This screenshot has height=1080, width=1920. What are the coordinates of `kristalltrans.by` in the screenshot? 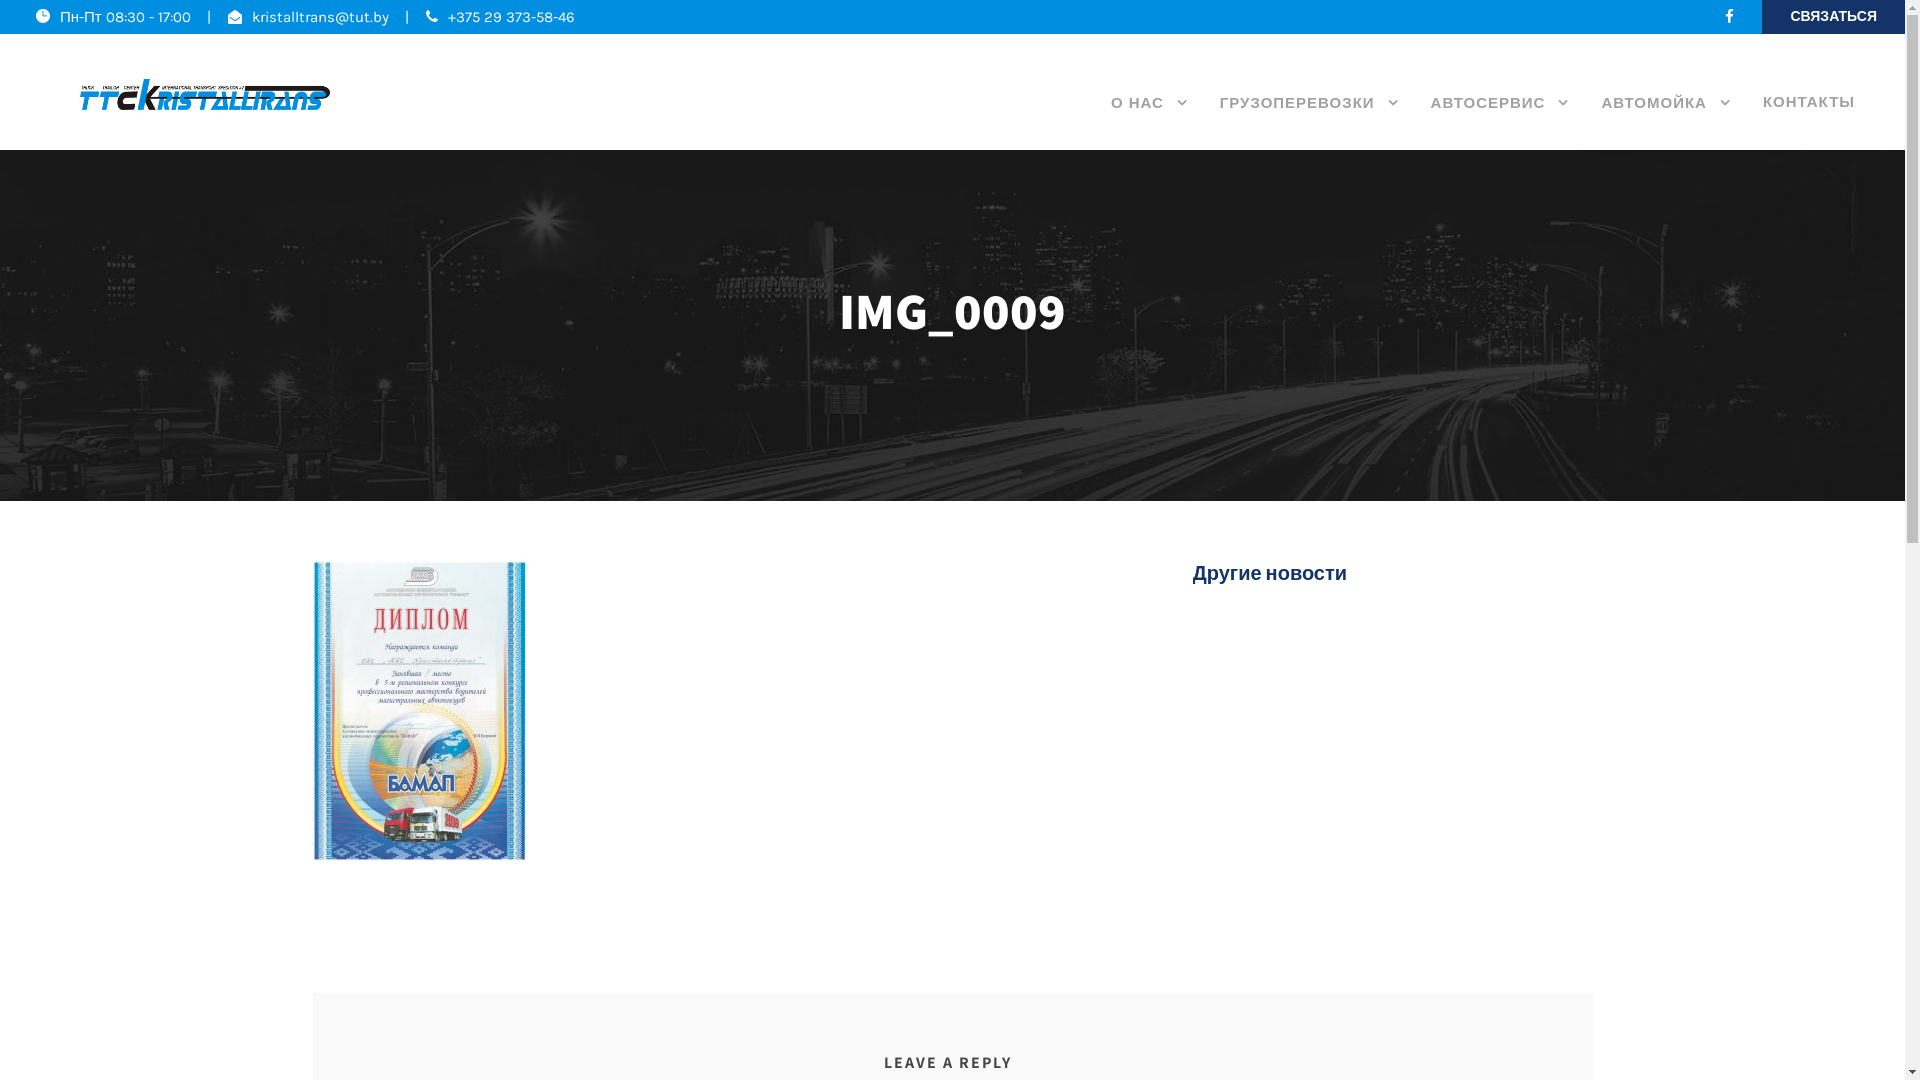 It's located at (205, 94).